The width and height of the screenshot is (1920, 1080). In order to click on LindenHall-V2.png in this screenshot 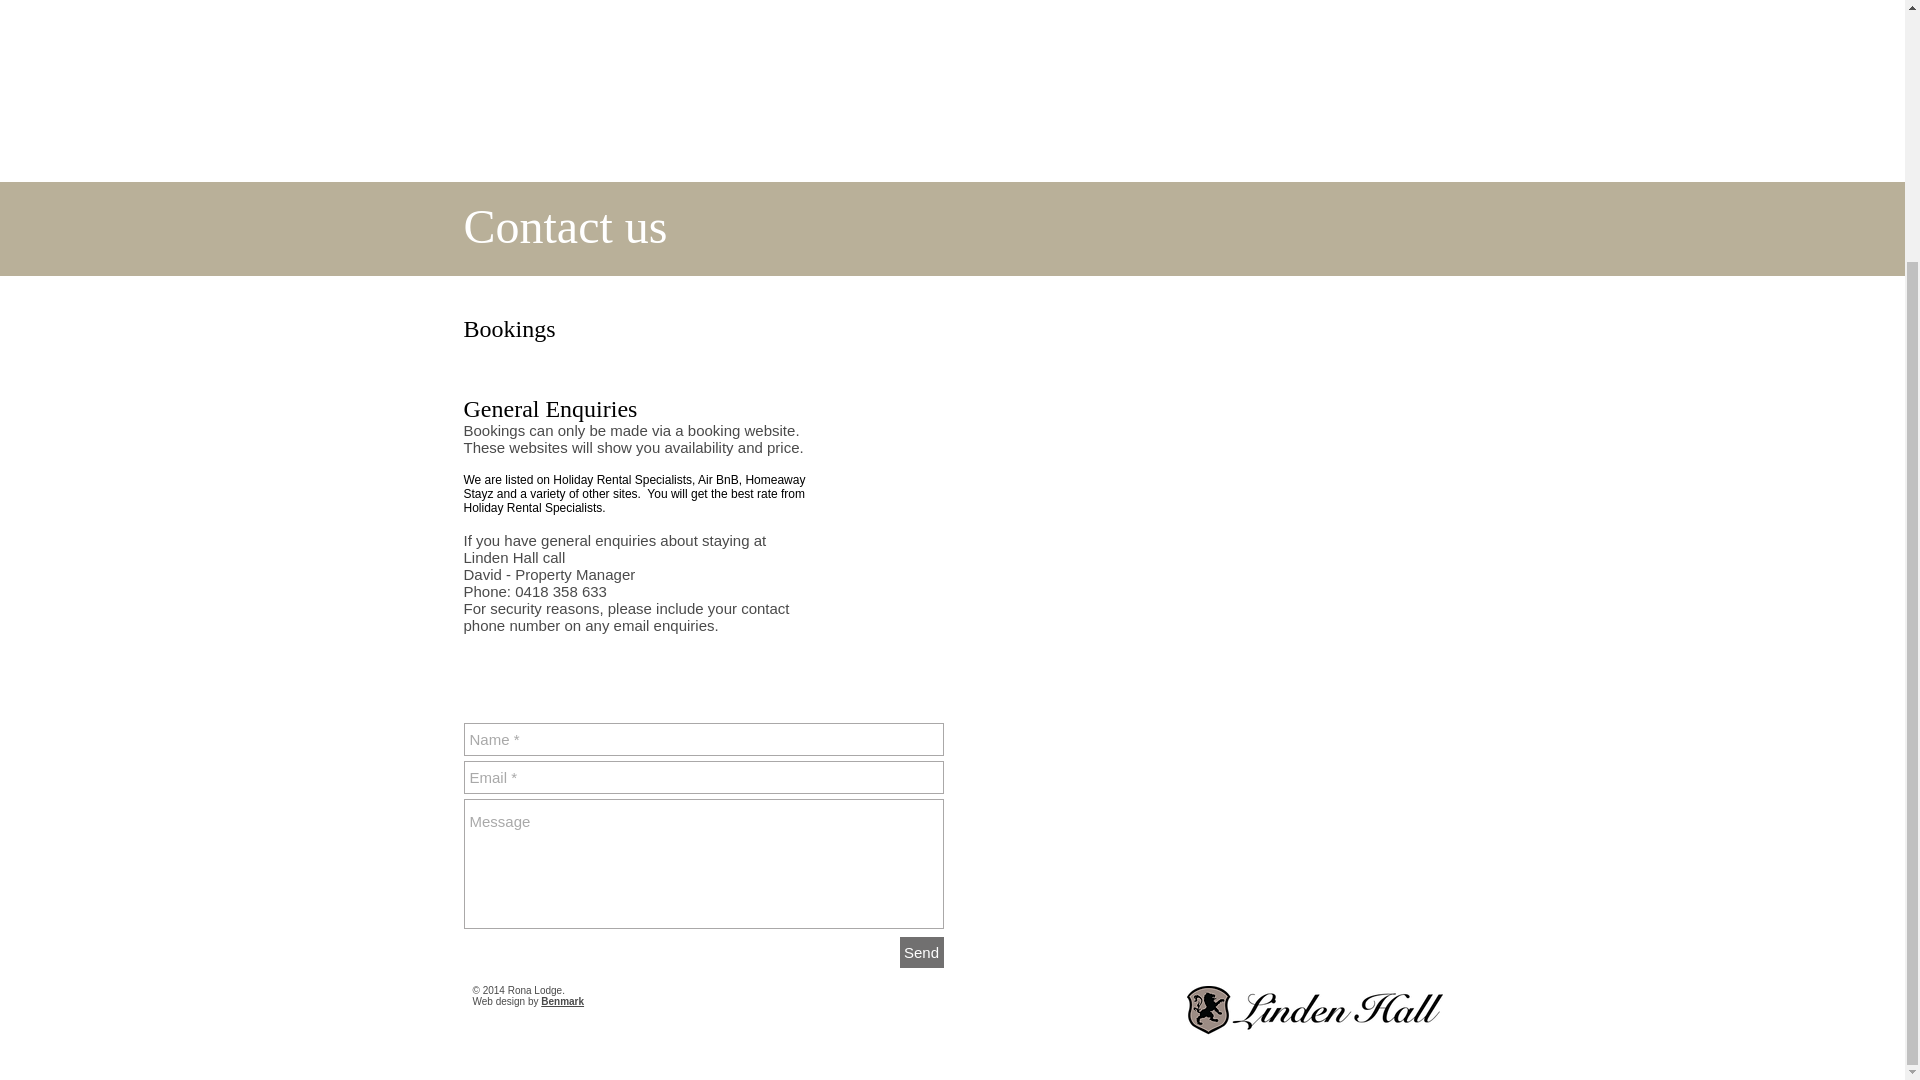, I will do `click(1314, 1012)`.